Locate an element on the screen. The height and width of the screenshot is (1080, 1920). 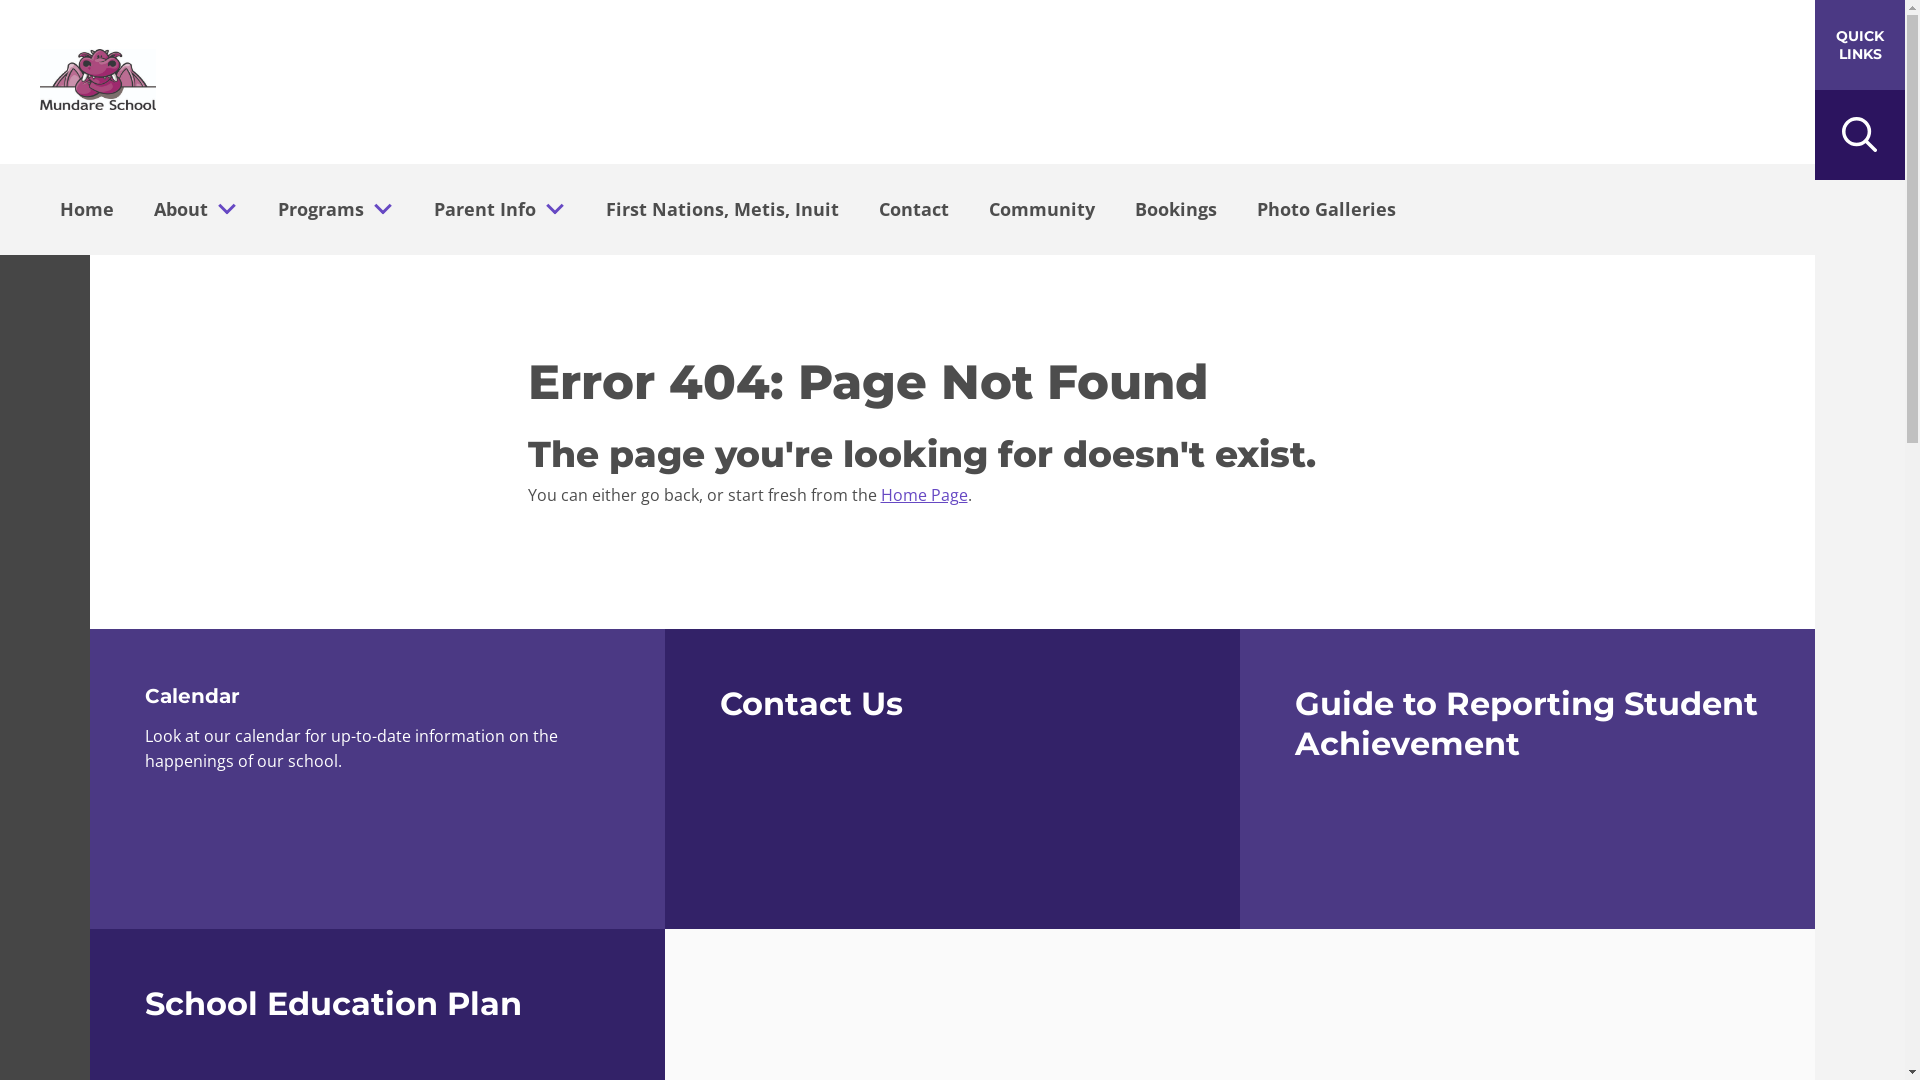
Programs is located at coordinates (315, 209).